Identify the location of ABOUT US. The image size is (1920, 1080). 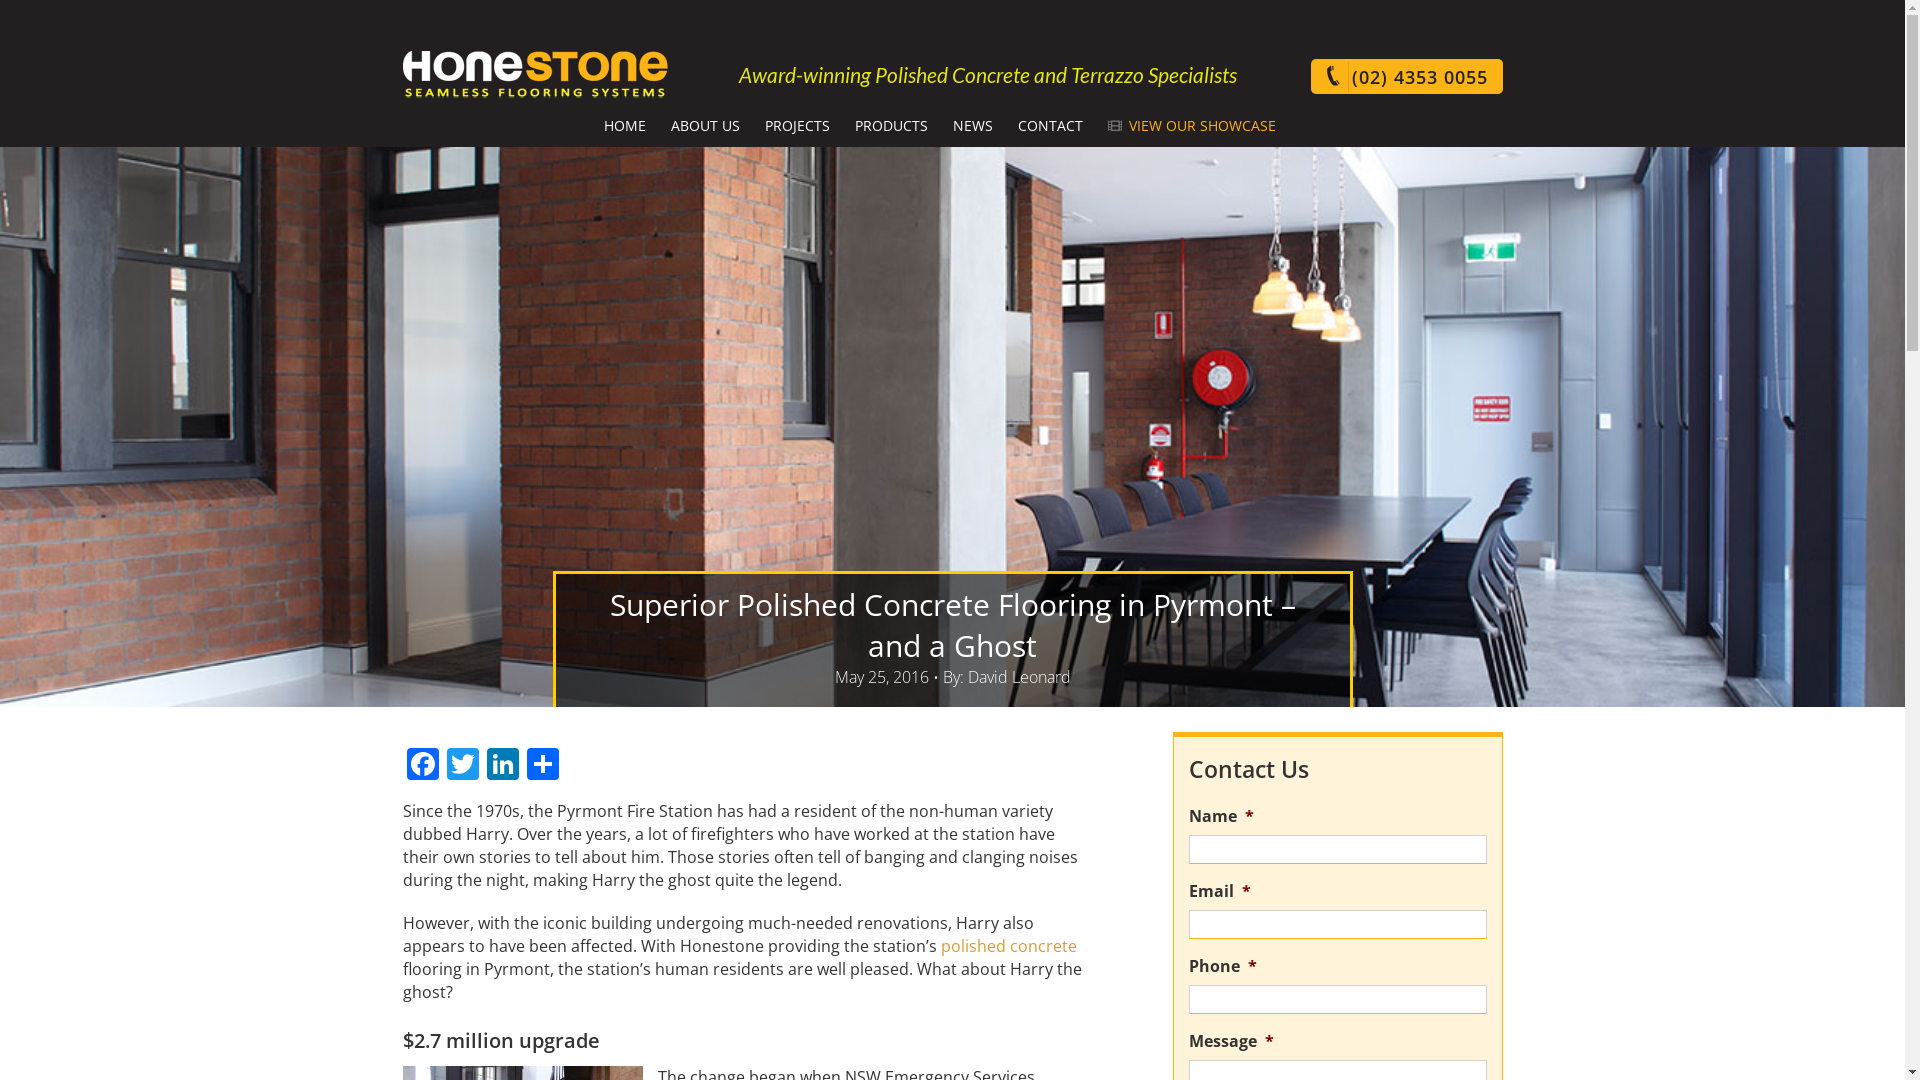
(706, 124).